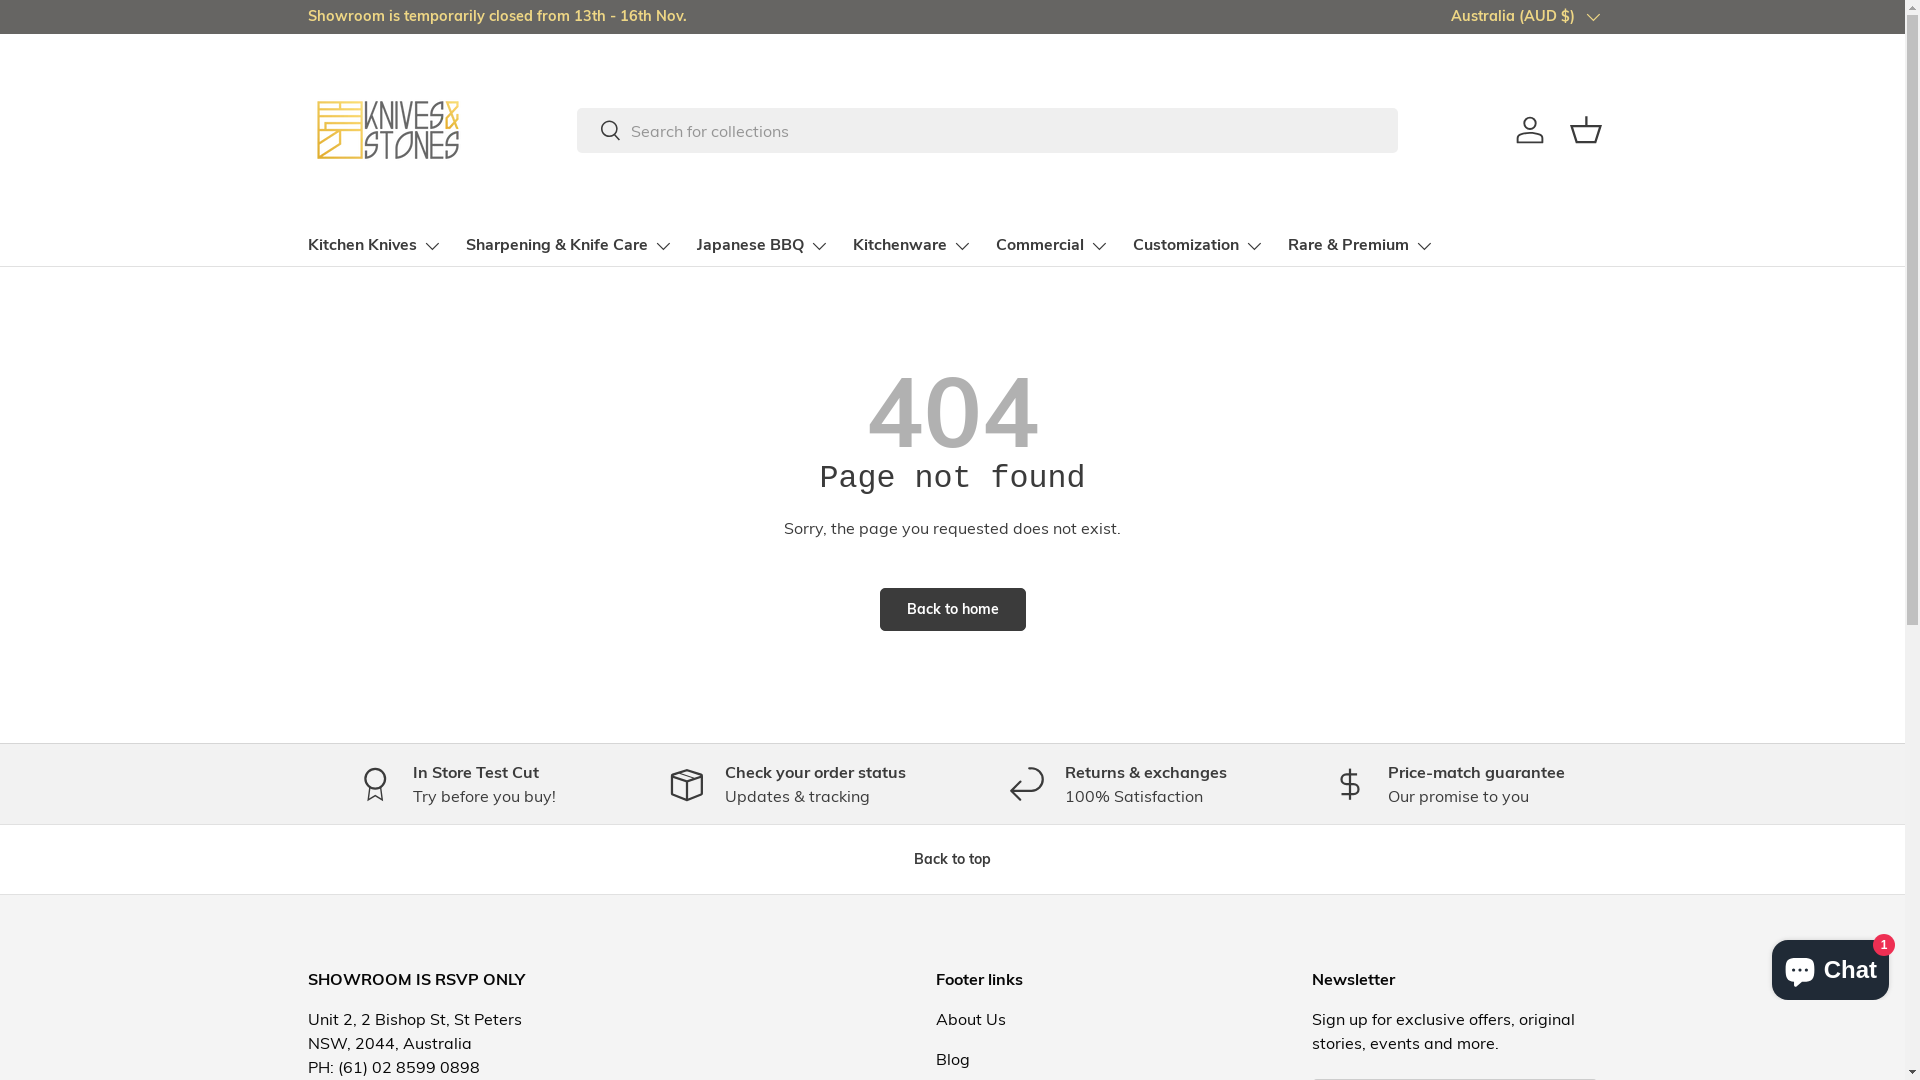 This screenshot has height=1080, width=1920. I want to click on About Us, so click(971, 1019).